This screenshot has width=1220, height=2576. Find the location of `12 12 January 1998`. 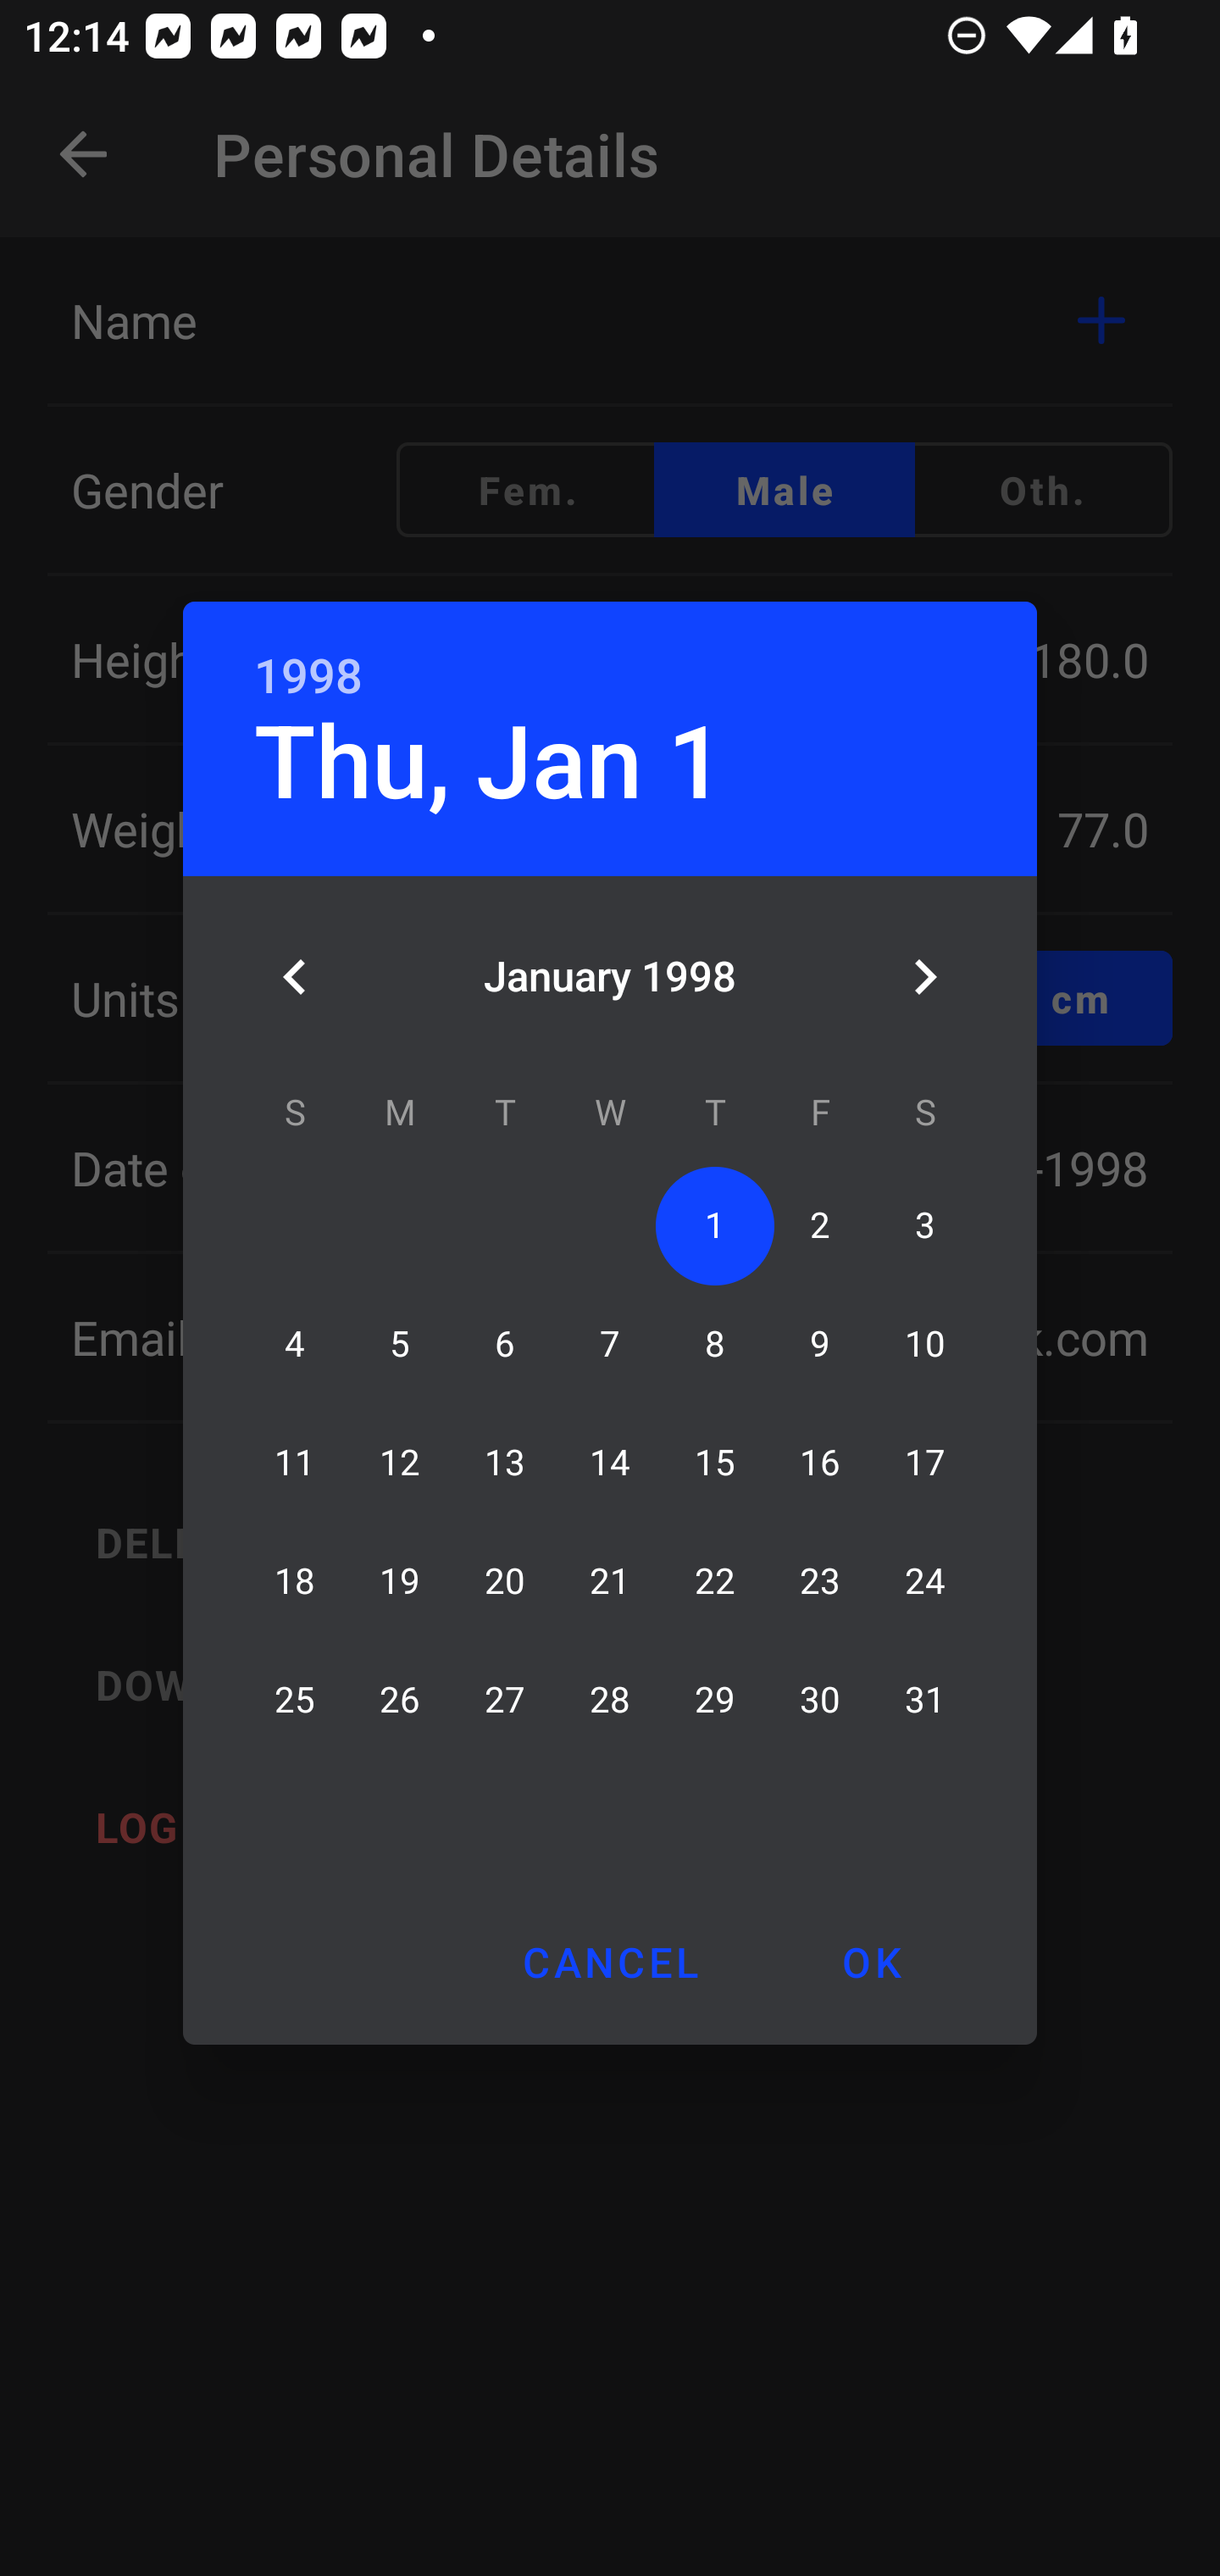

12 12 January 1998 is located at coordinates (400, 1463).